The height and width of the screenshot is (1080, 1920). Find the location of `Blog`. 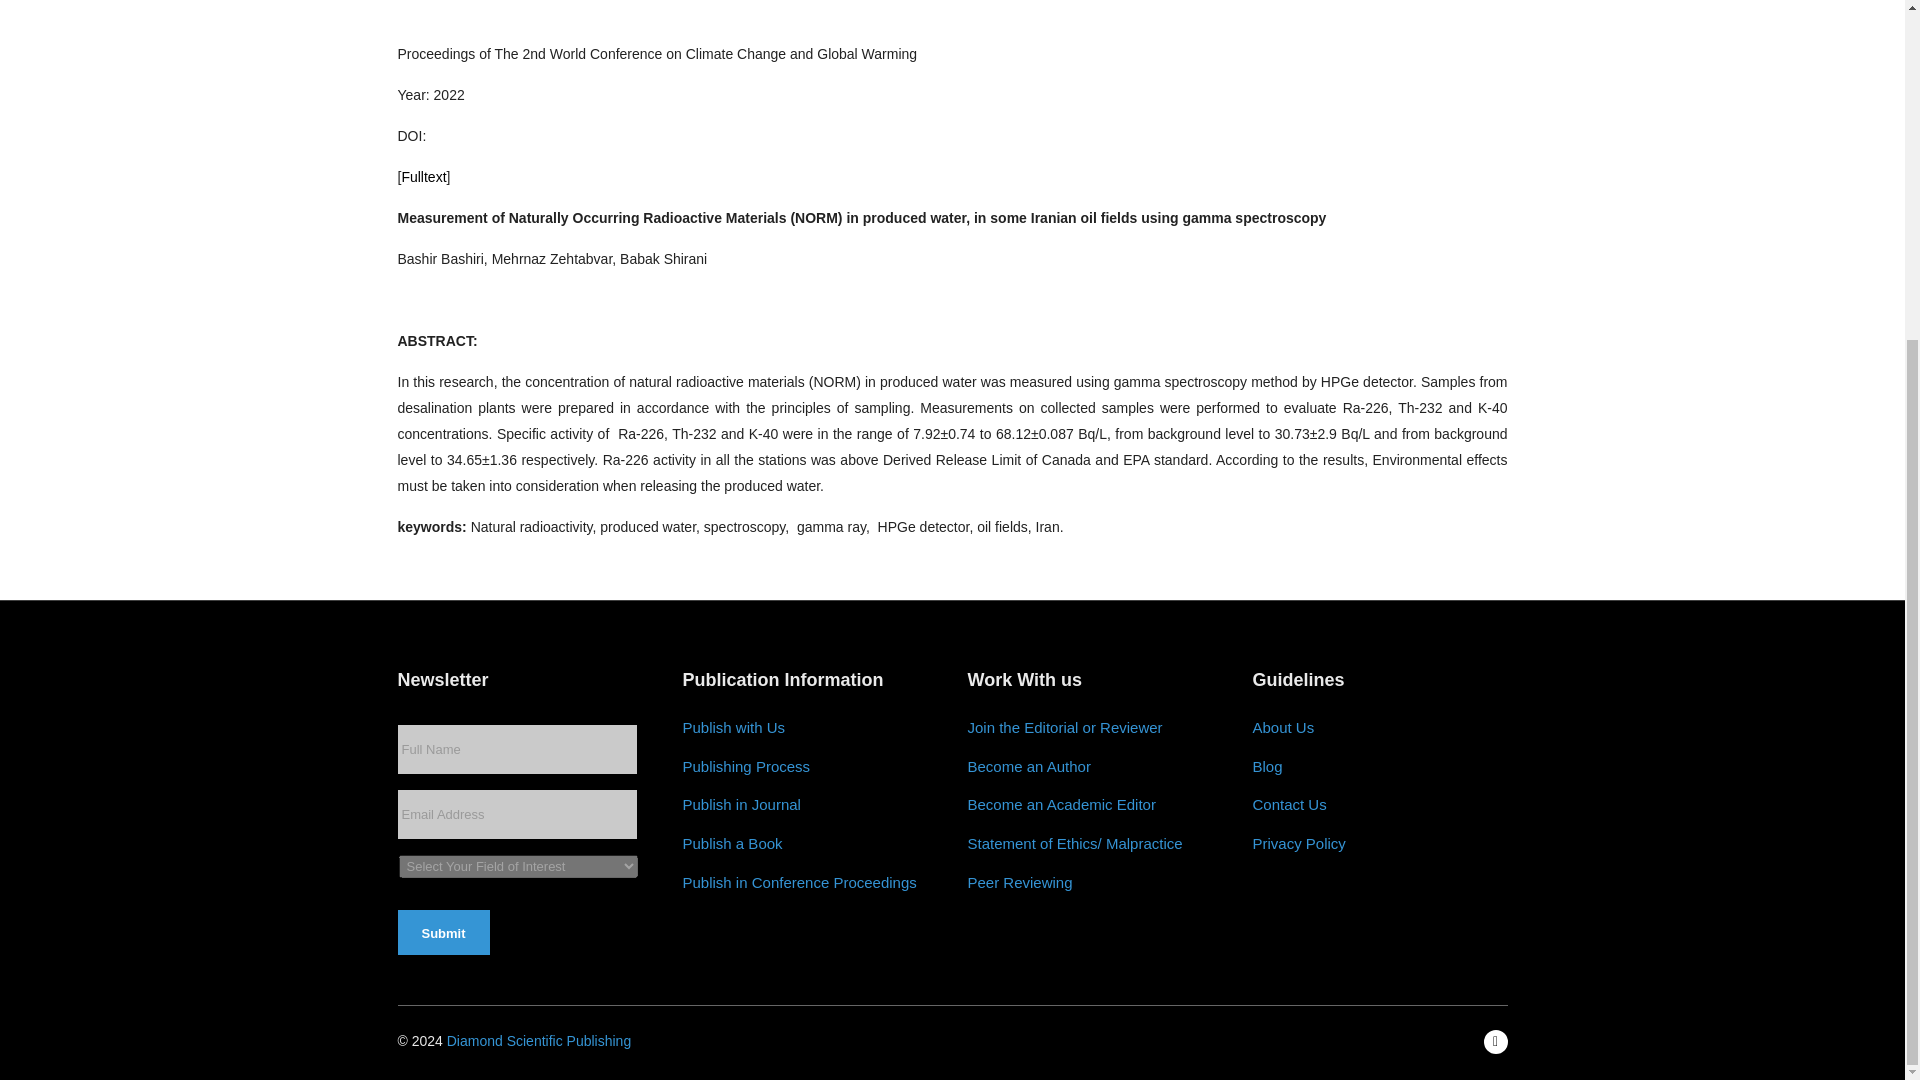

Blog is located at coordinates (1266, 767).